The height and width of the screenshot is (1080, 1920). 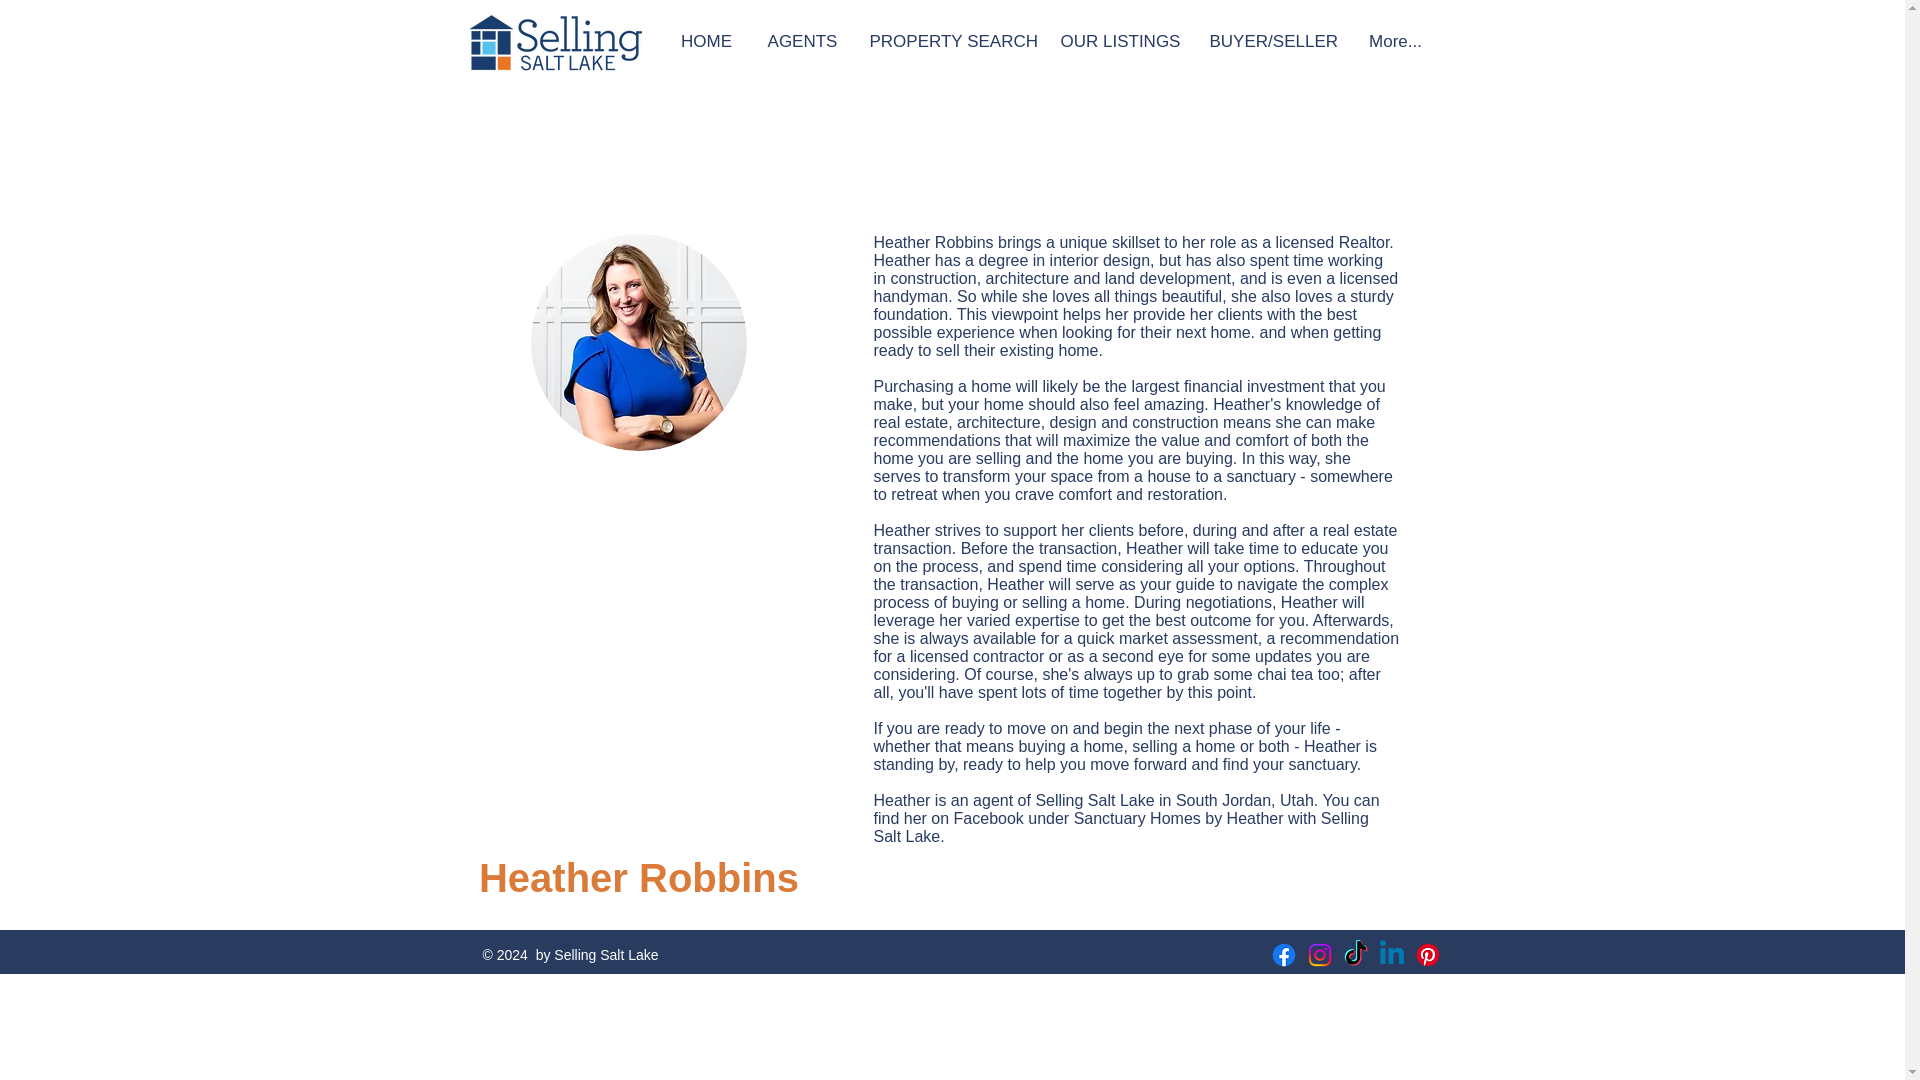 I want to click on OUR LISTINGS, so click(x=1120, y=42).